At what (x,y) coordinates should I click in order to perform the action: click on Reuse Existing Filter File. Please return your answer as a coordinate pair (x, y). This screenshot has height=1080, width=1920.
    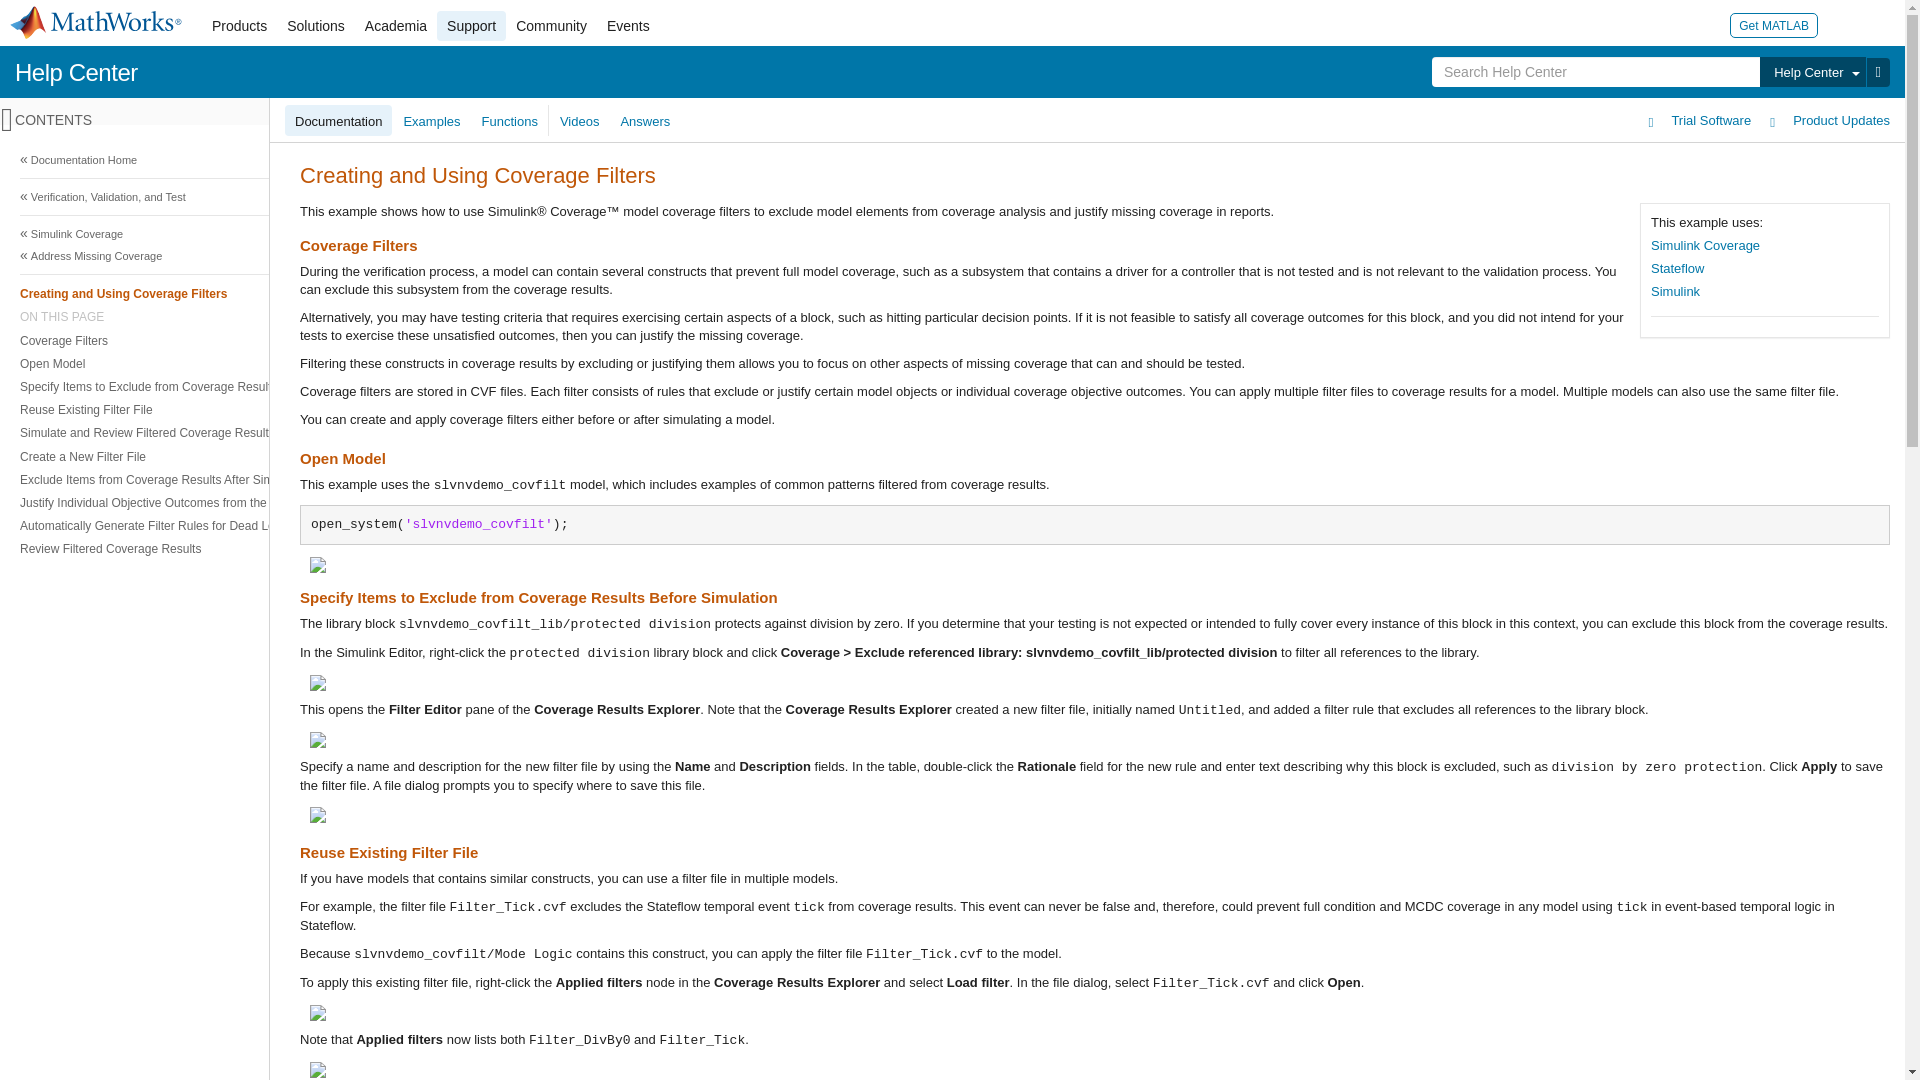
    Looking at the image, I should click on (947, 410).